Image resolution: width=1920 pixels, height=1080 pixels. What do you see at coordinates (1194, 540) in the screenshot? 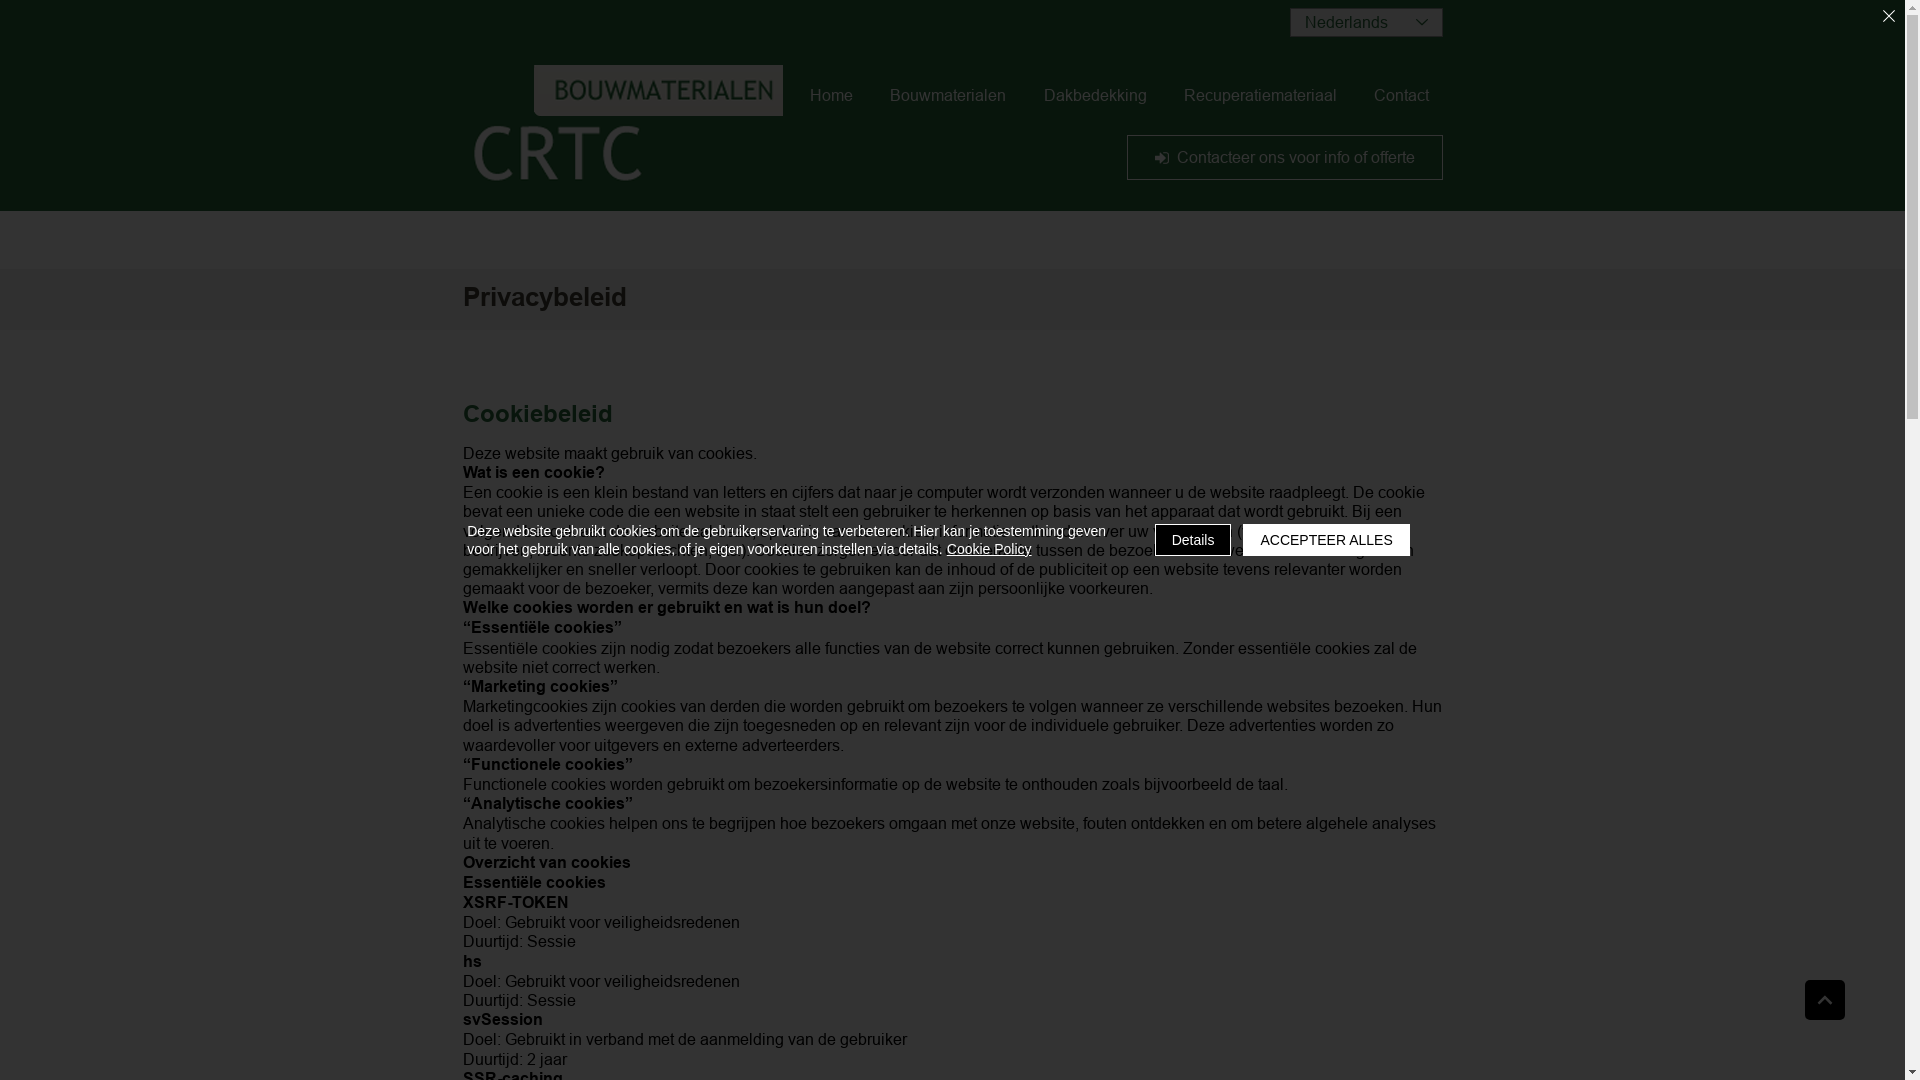
I see `Details` at bounding box center [1194, 540].